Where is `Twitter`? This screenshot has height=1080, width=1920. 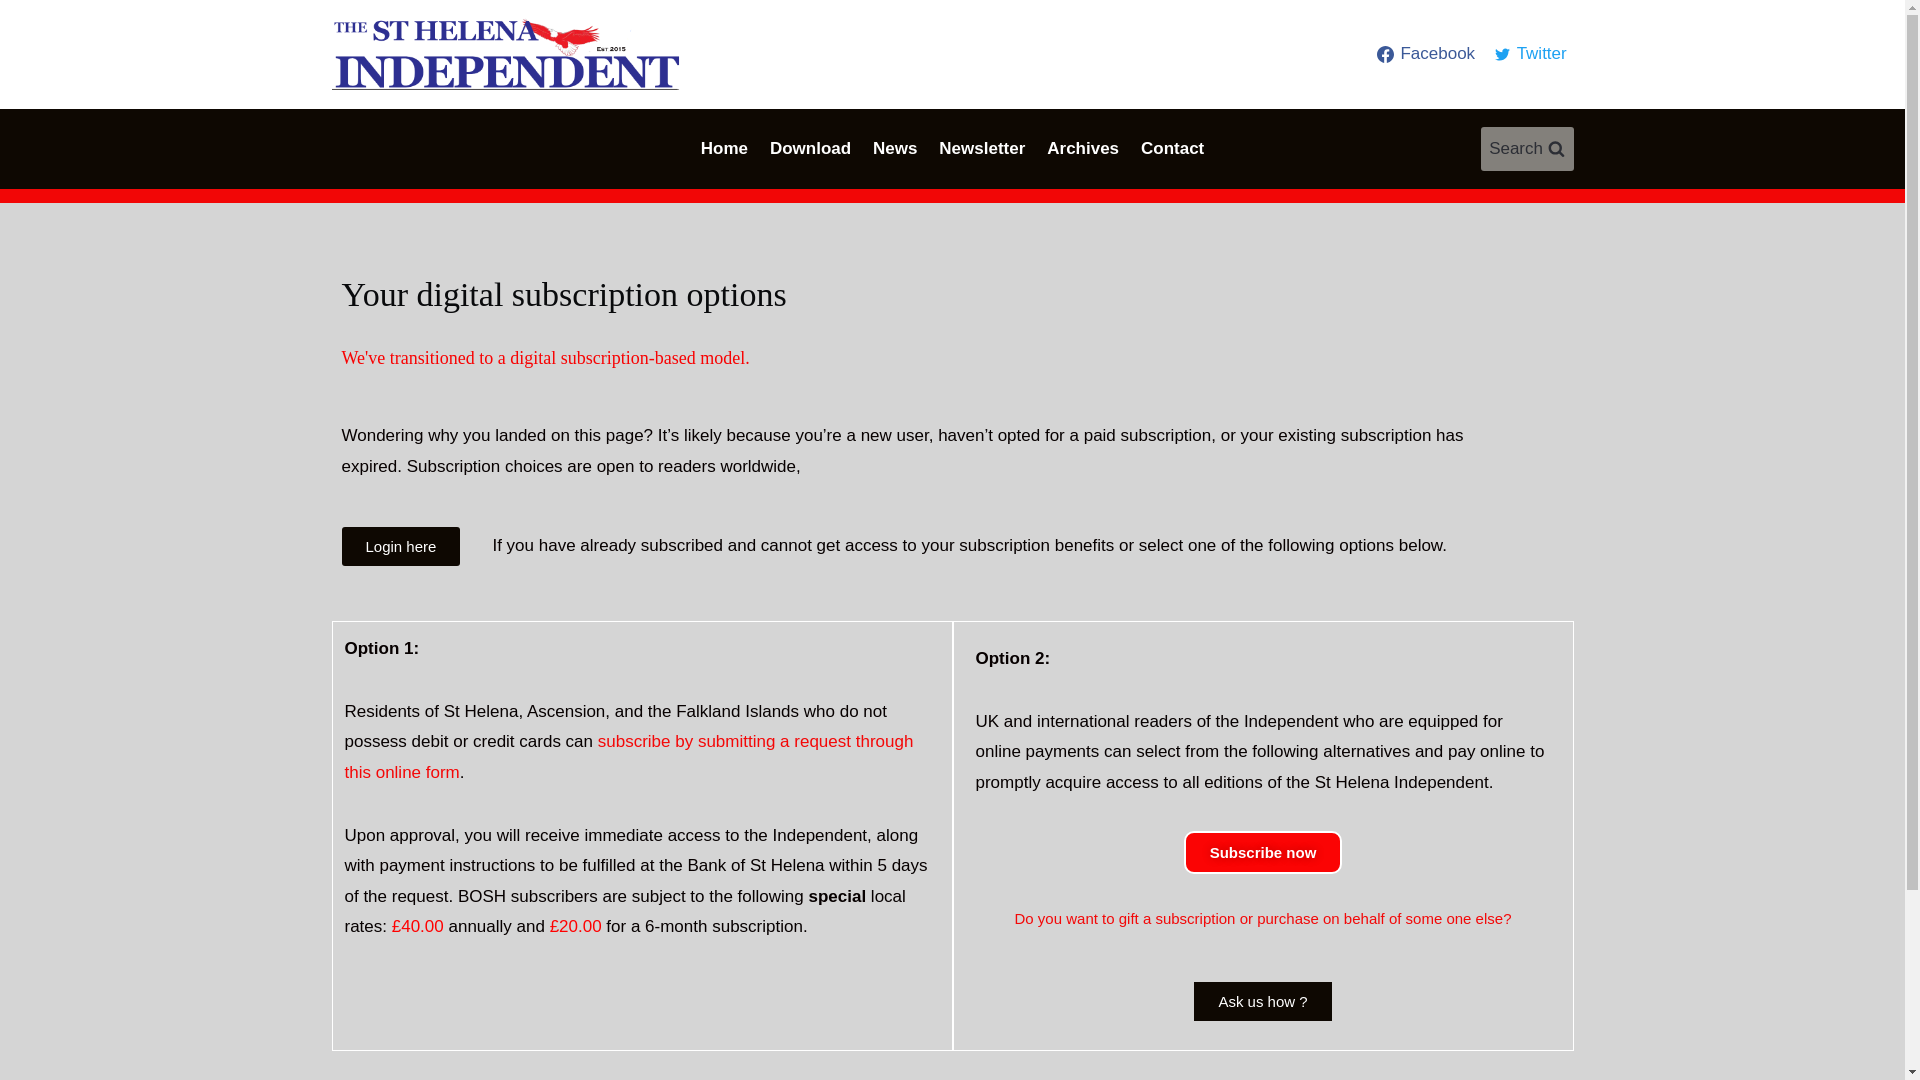
Twitter is located at coordinates (1530, 54).